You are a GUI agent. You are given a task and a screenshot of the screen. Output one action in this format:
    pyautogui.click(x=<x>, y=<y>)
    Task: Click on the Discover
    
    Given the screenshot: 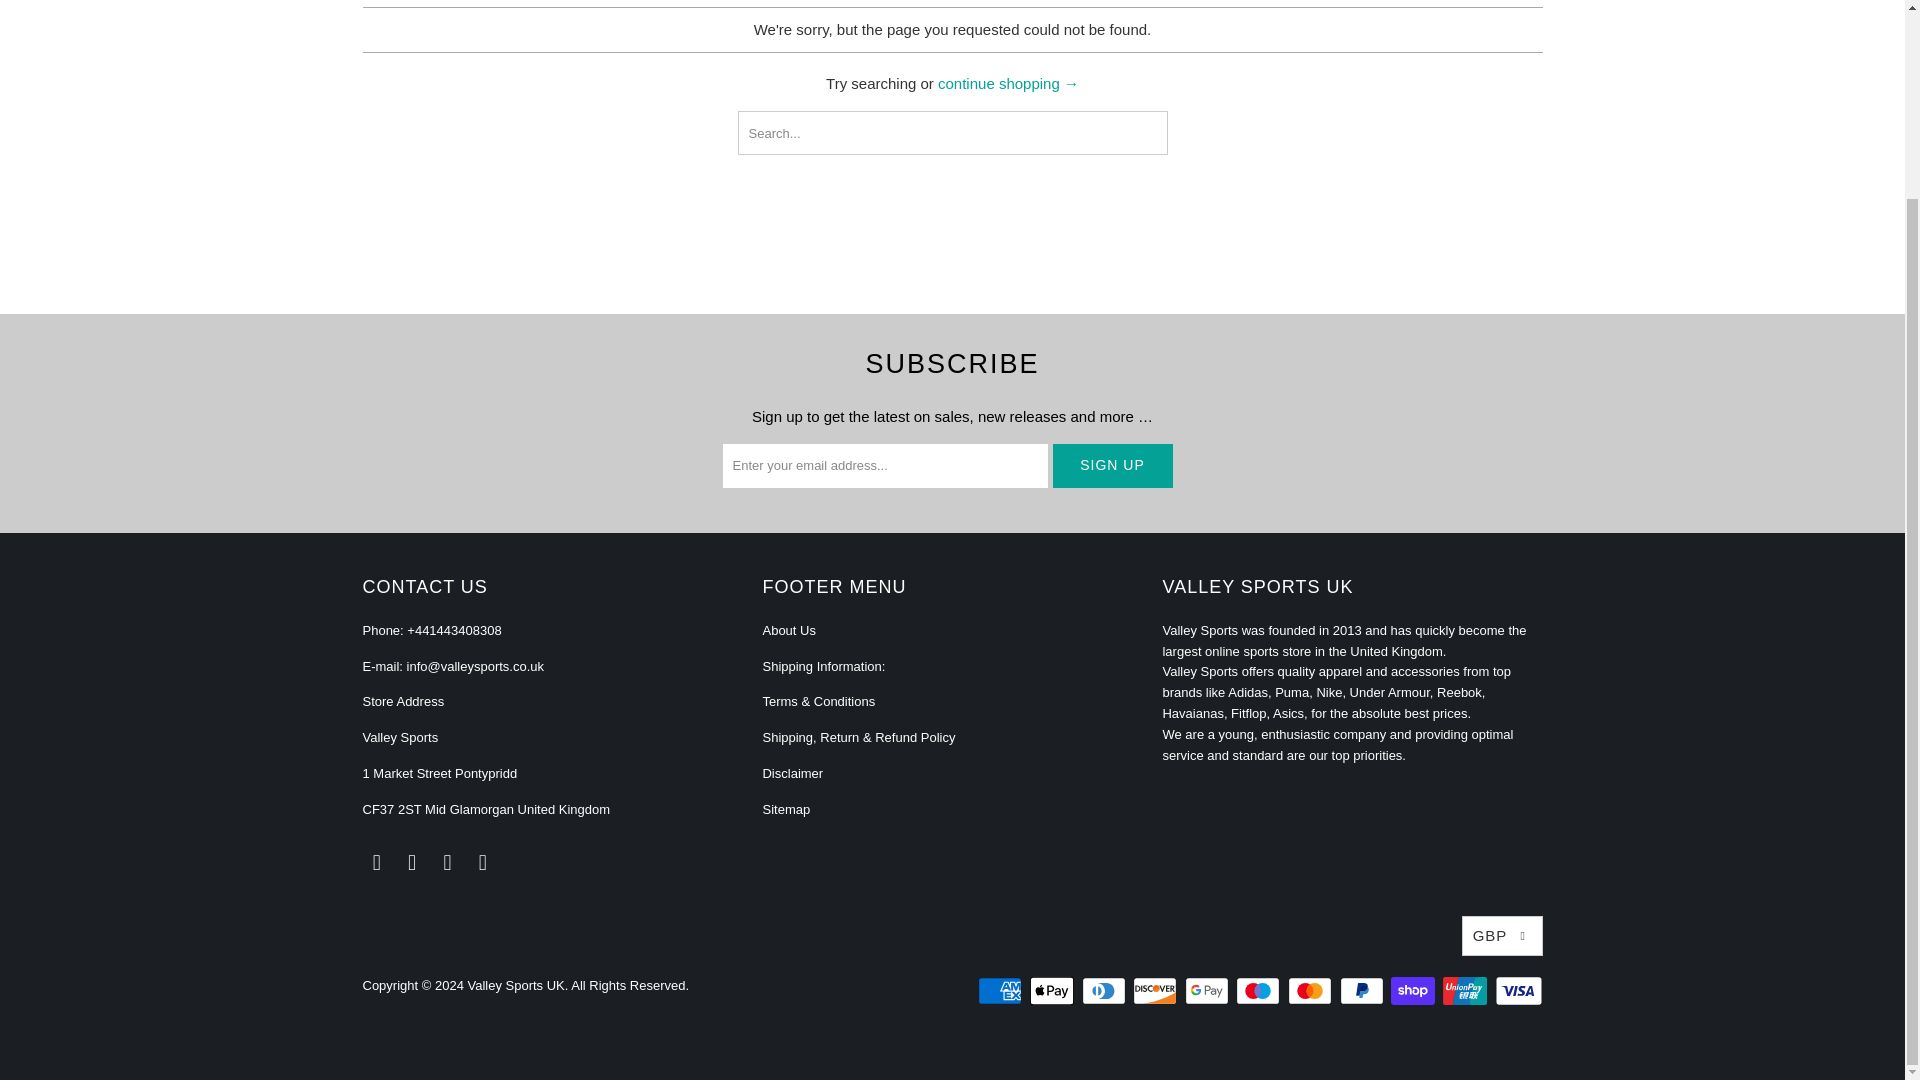 What is the action you would take?
    pyautogui.click(x=1156, y=990)
    